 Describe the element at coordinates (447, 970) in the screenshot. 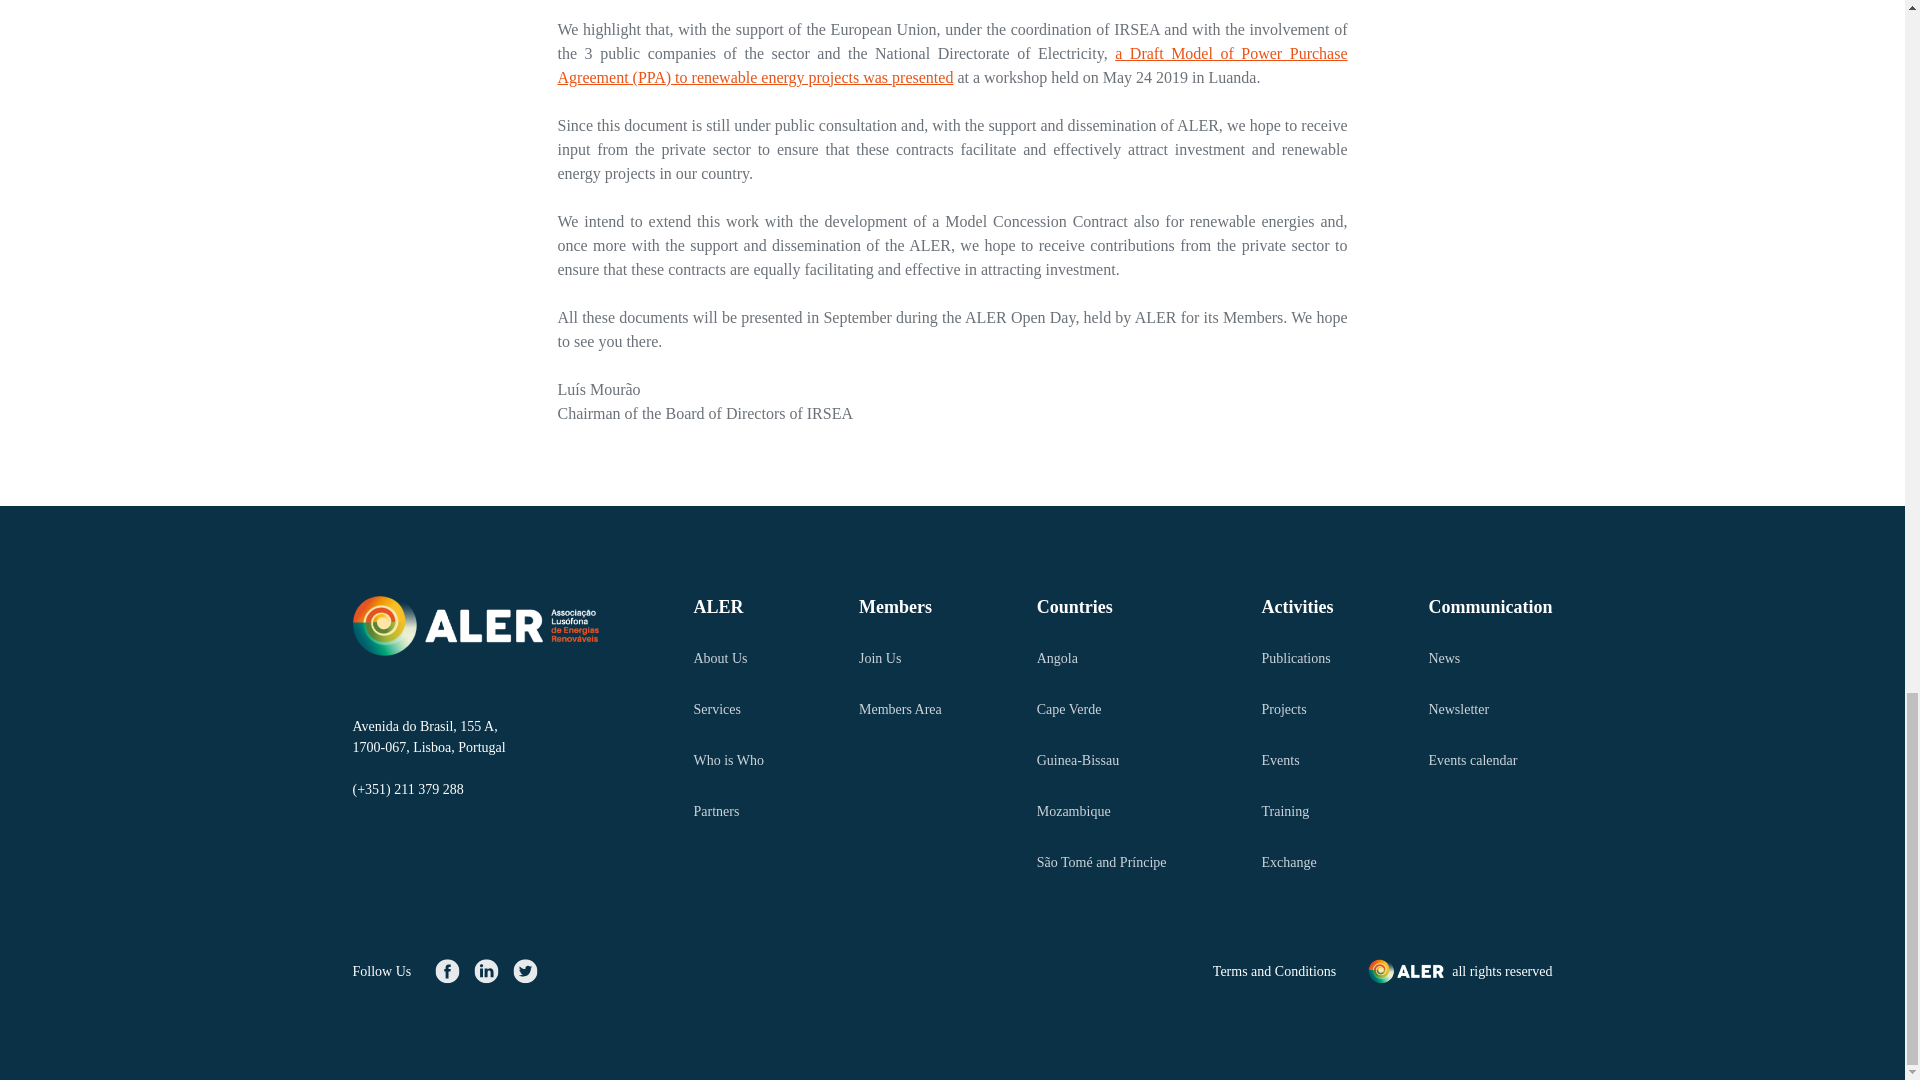

I see `Facebook` at that location.